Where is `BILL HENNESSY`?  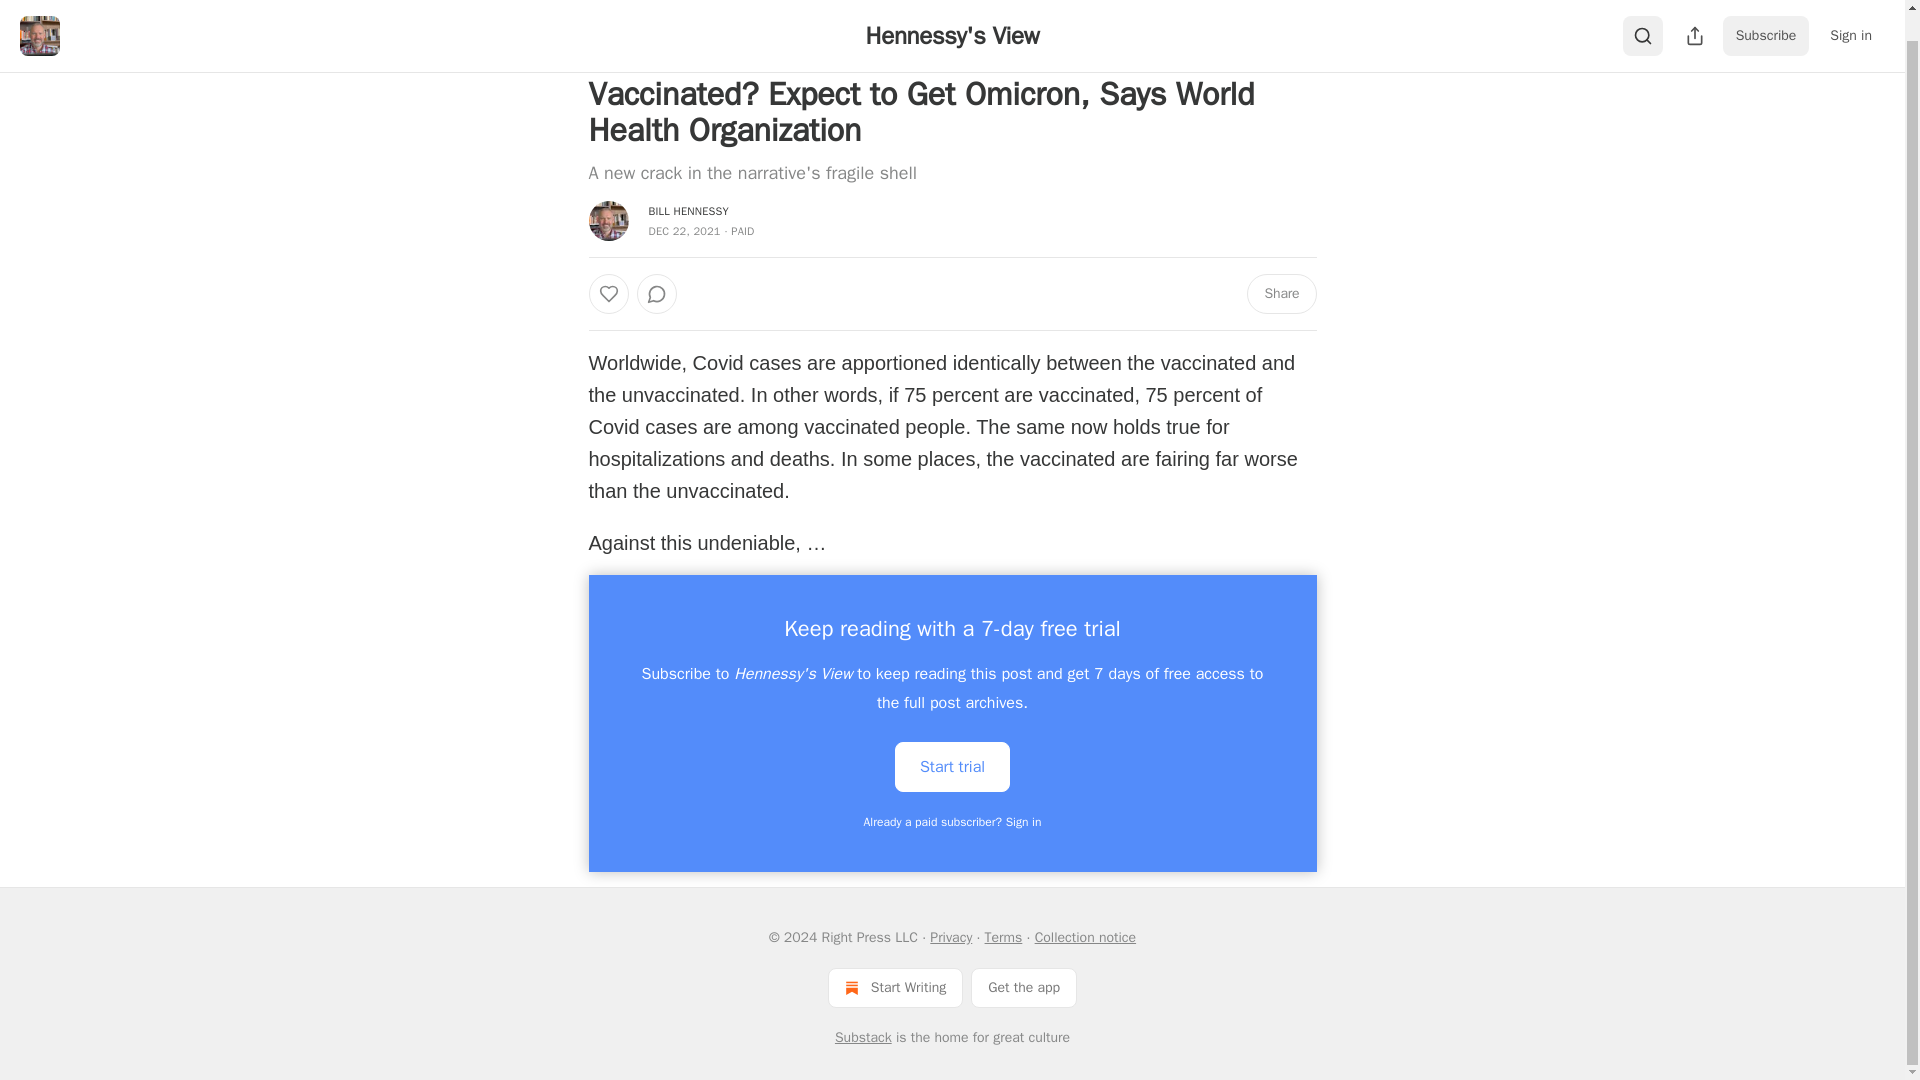 BILL HENNESSY is located at coordinates (688, 211).